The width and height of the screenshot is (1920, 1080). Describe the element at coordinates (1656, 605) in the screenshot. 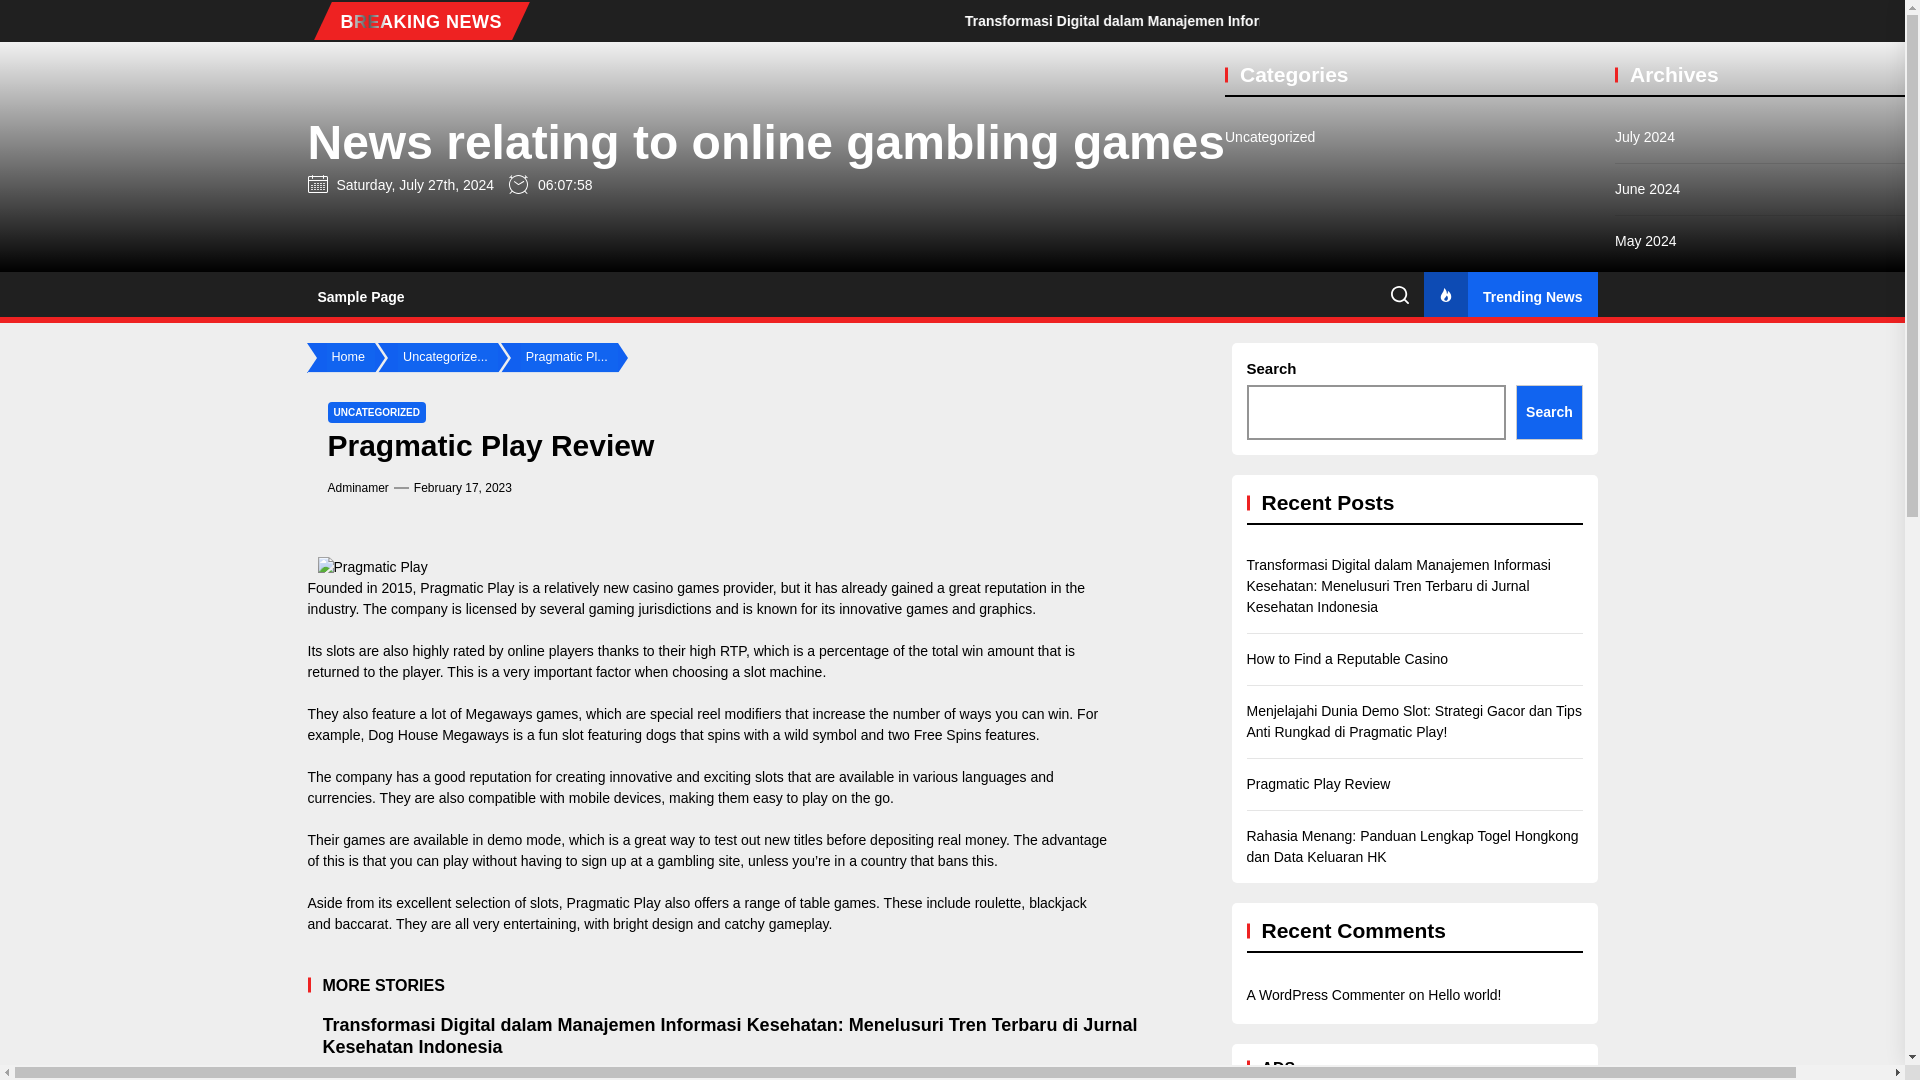

I see `October 2023` at that location.